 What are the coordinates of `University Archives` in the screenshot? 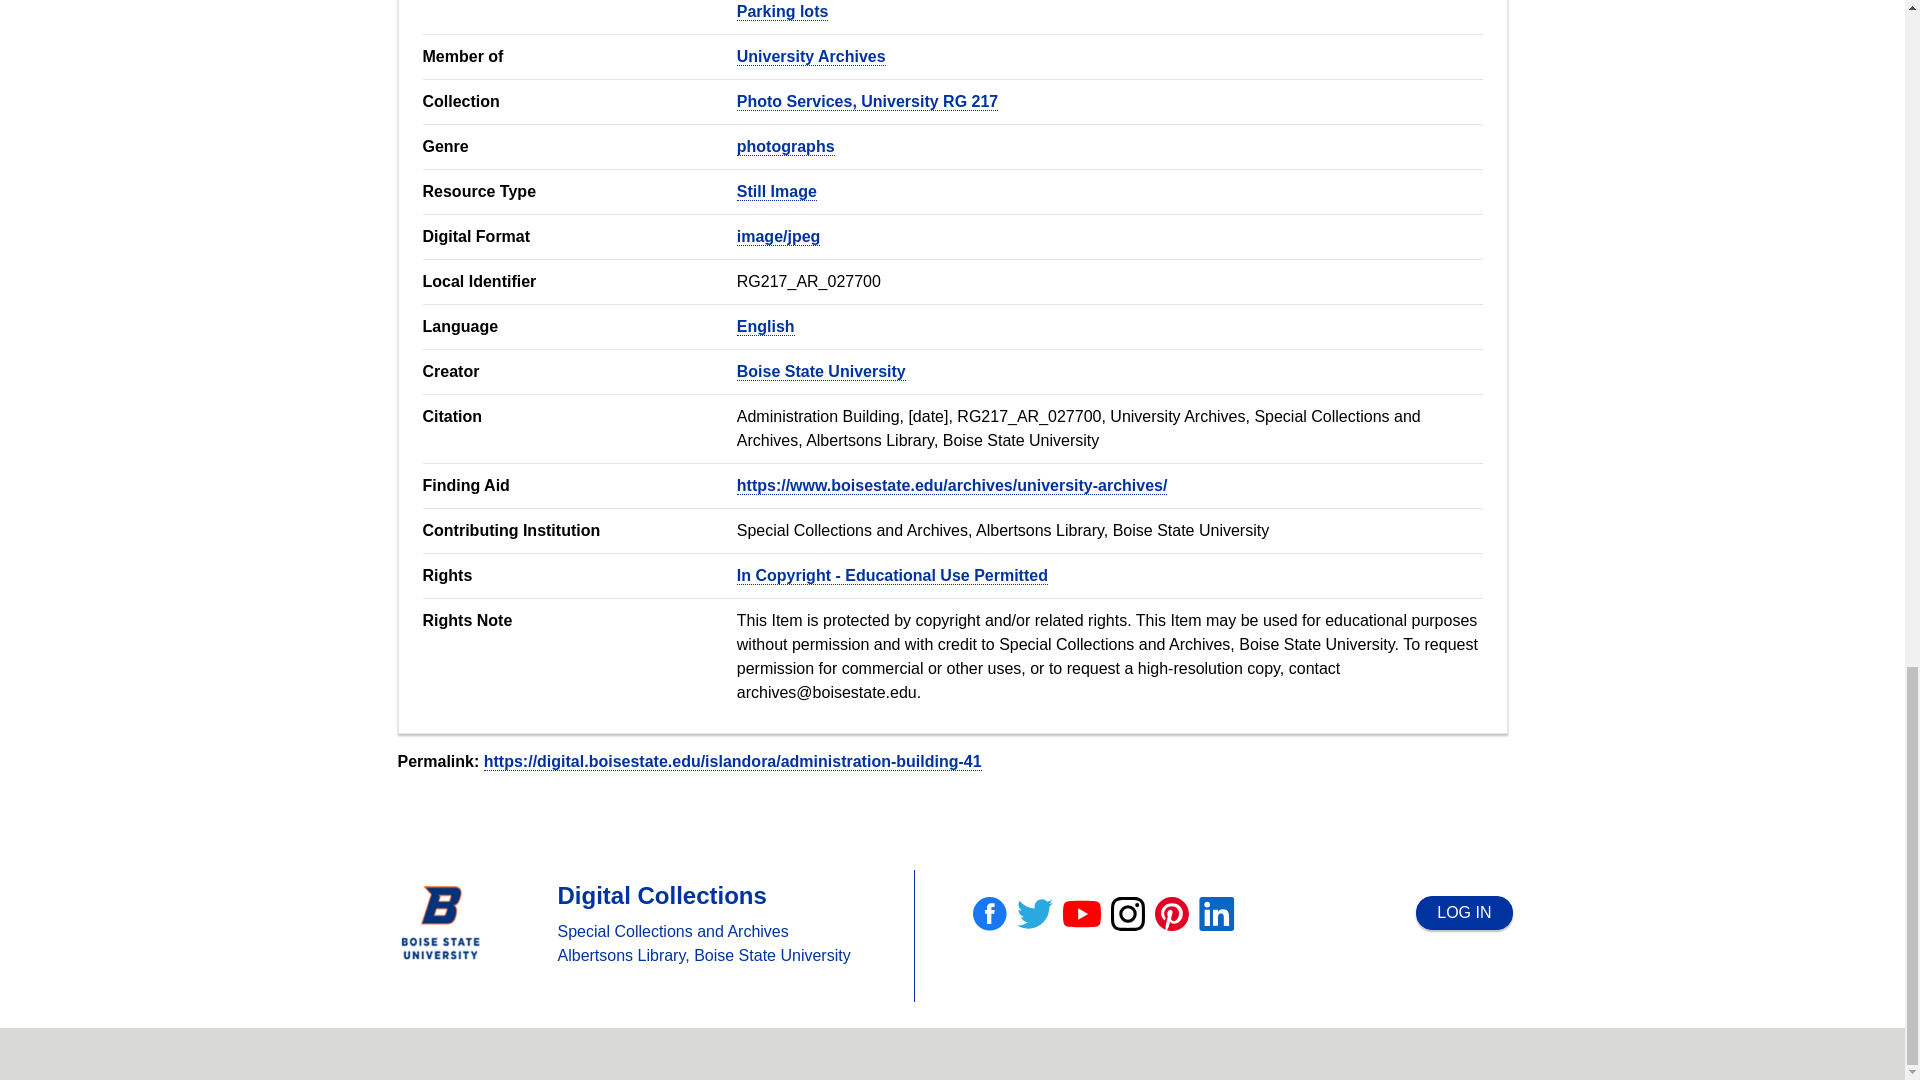 It's located at (811, 56).